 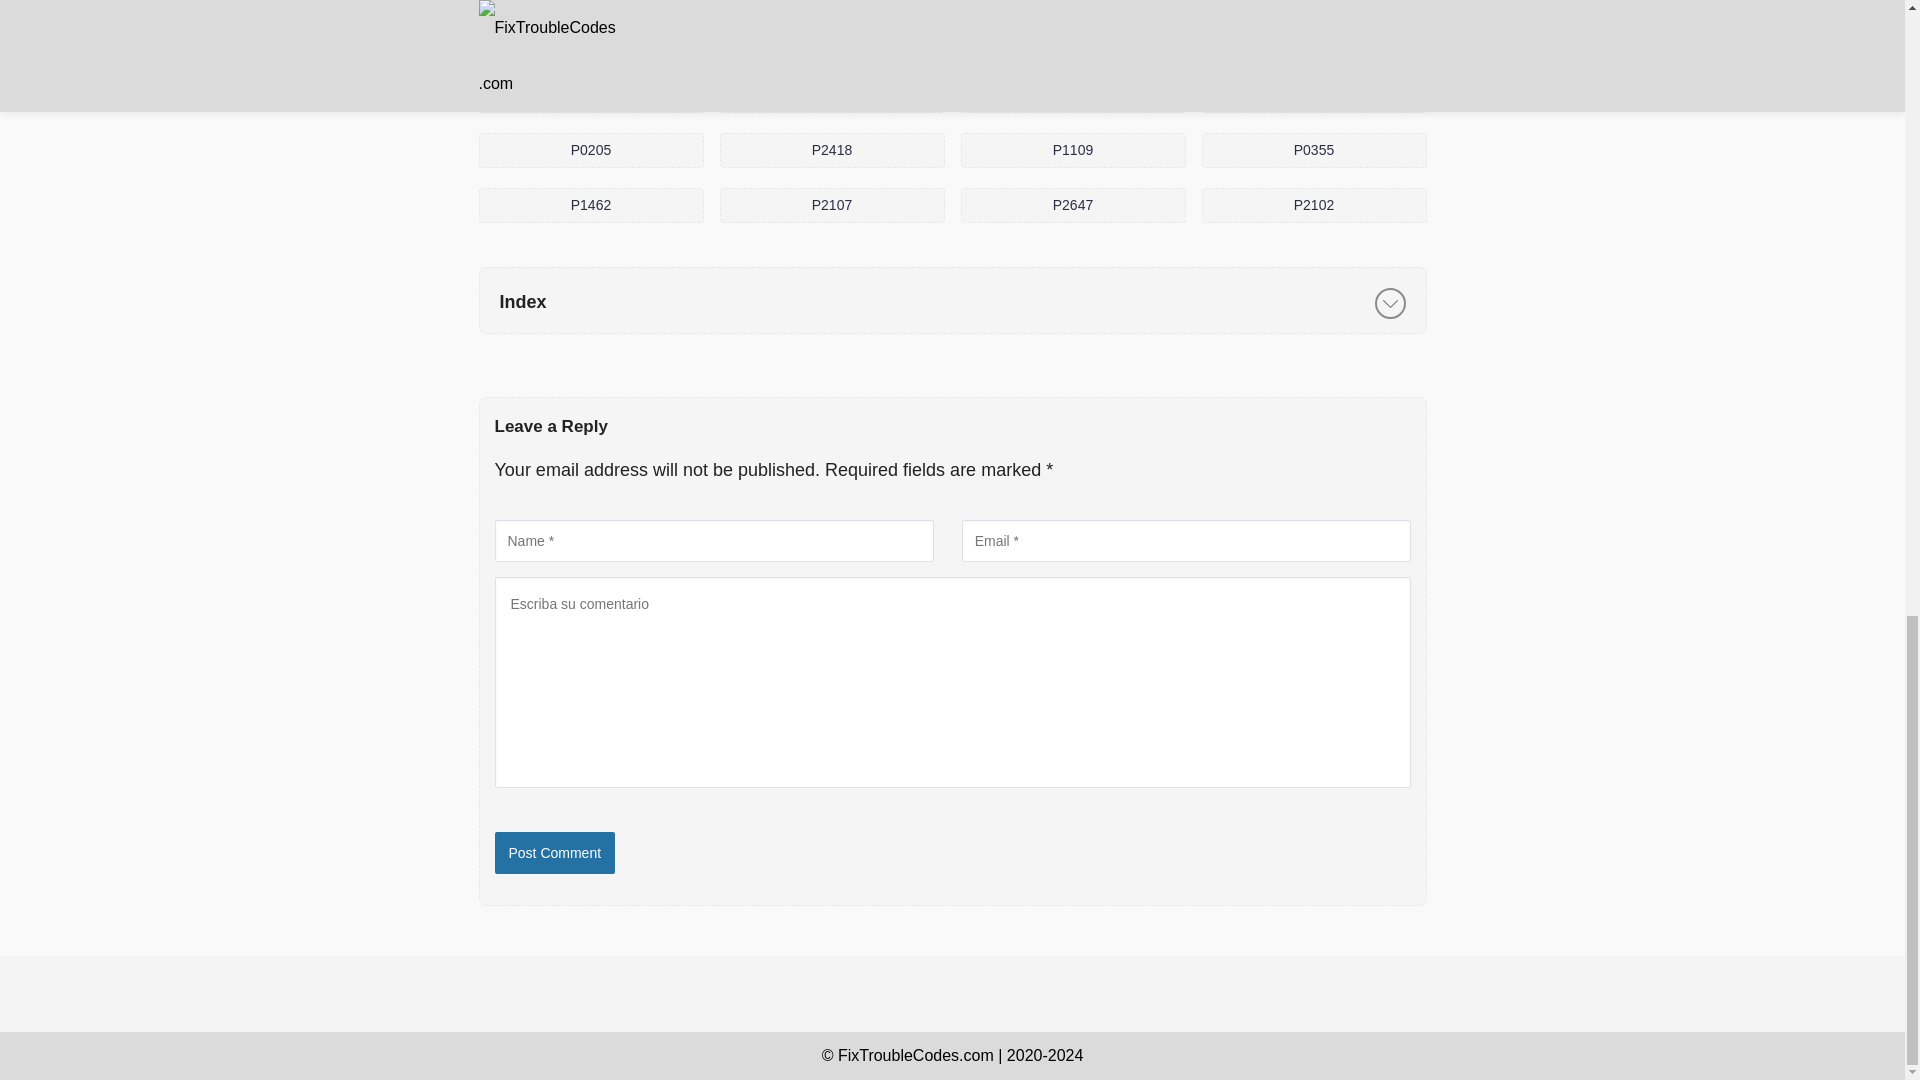 I want to click on P2102, so click(x=1314, y=204).